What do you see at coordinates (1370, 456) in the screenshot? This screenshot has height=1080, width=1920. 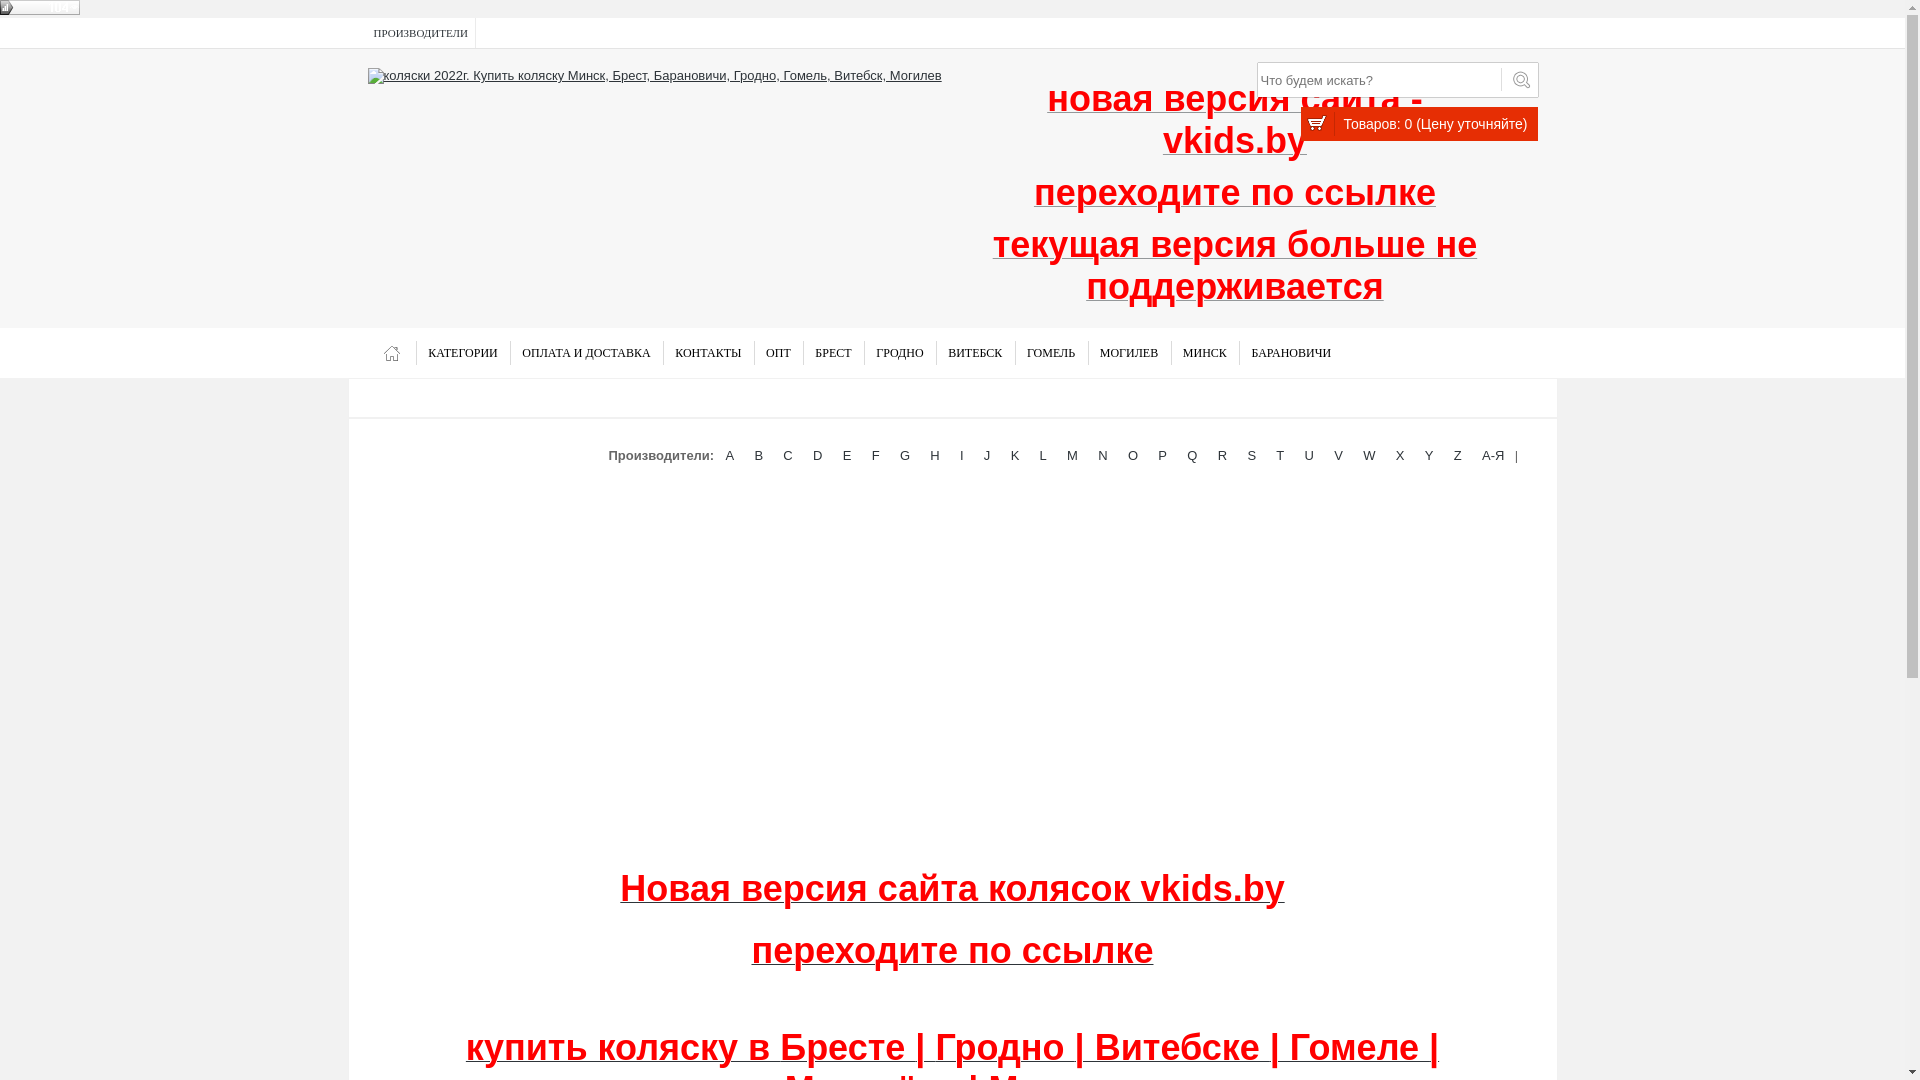 I see `W` at bounding box center [1370, 456].